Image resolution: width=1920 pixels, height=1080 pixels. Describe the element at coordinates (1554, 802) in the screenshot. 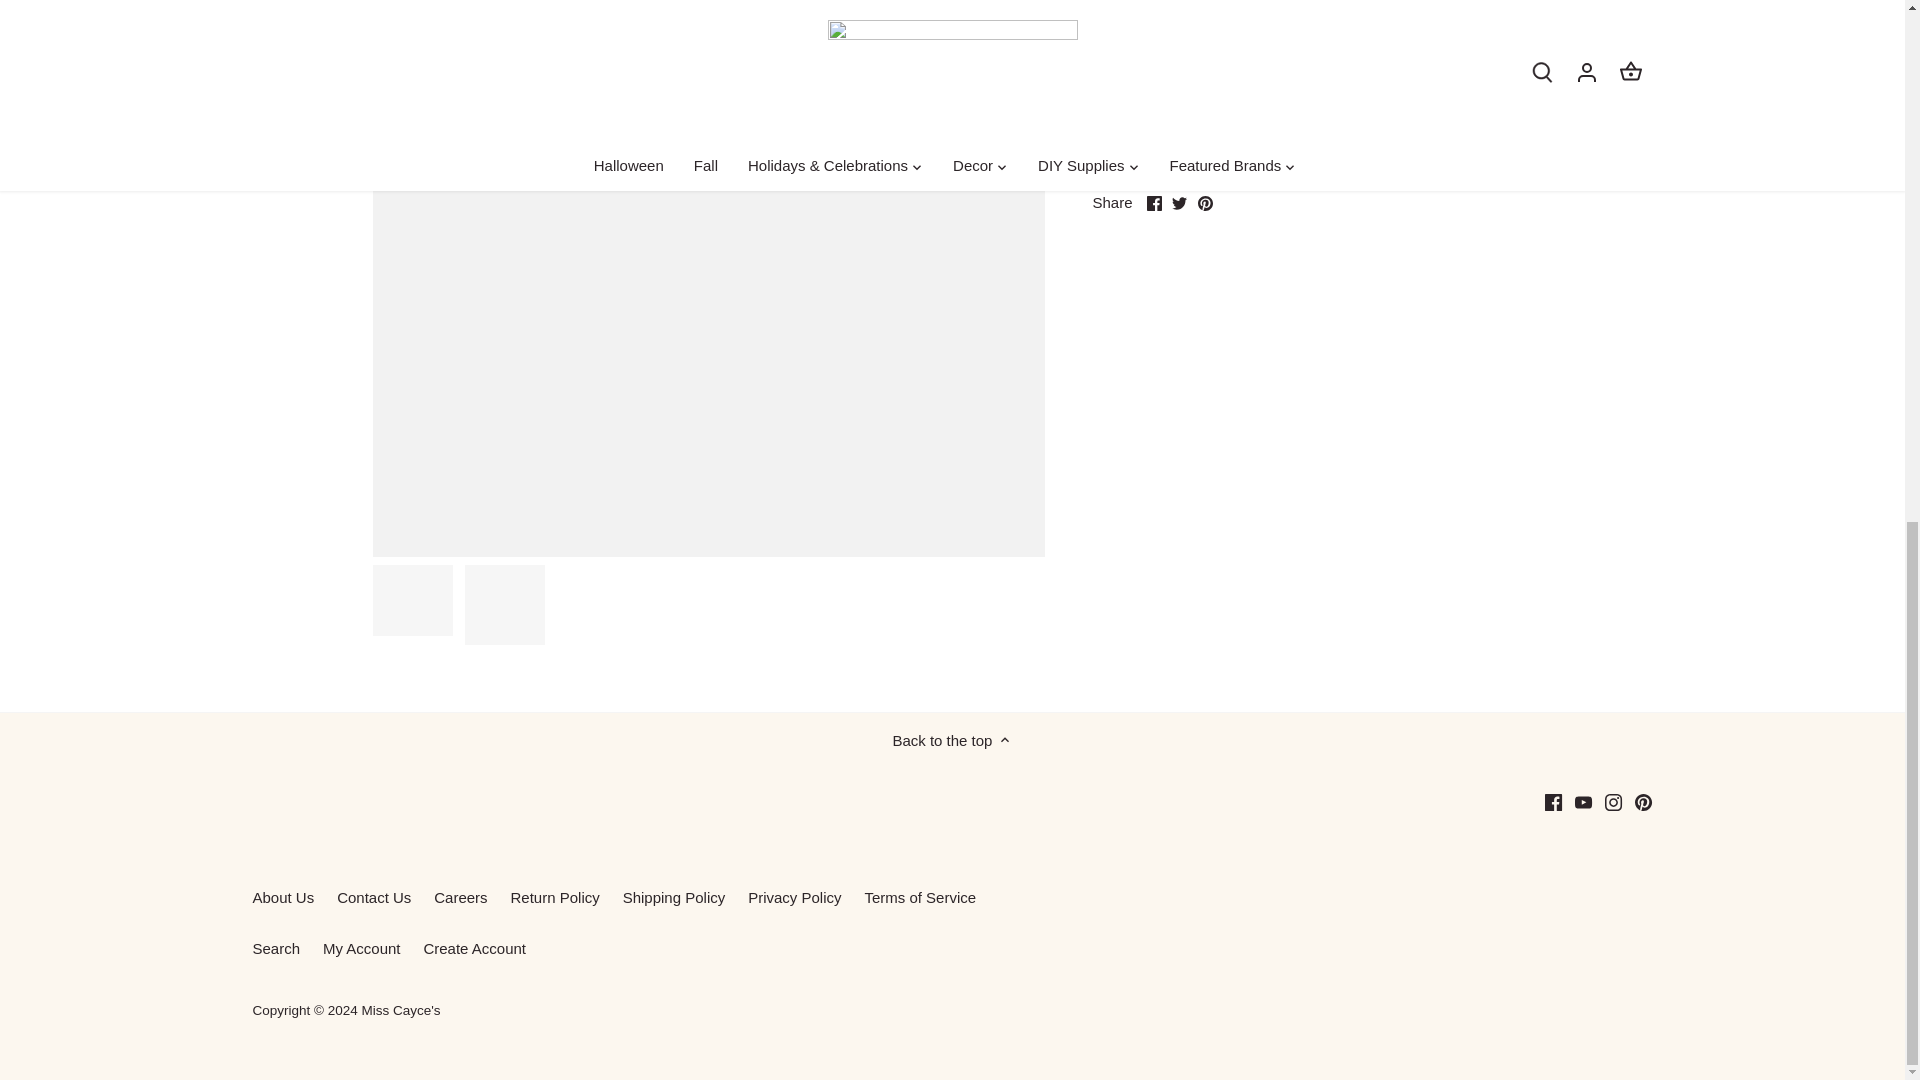

I see `Facebook` at that location.